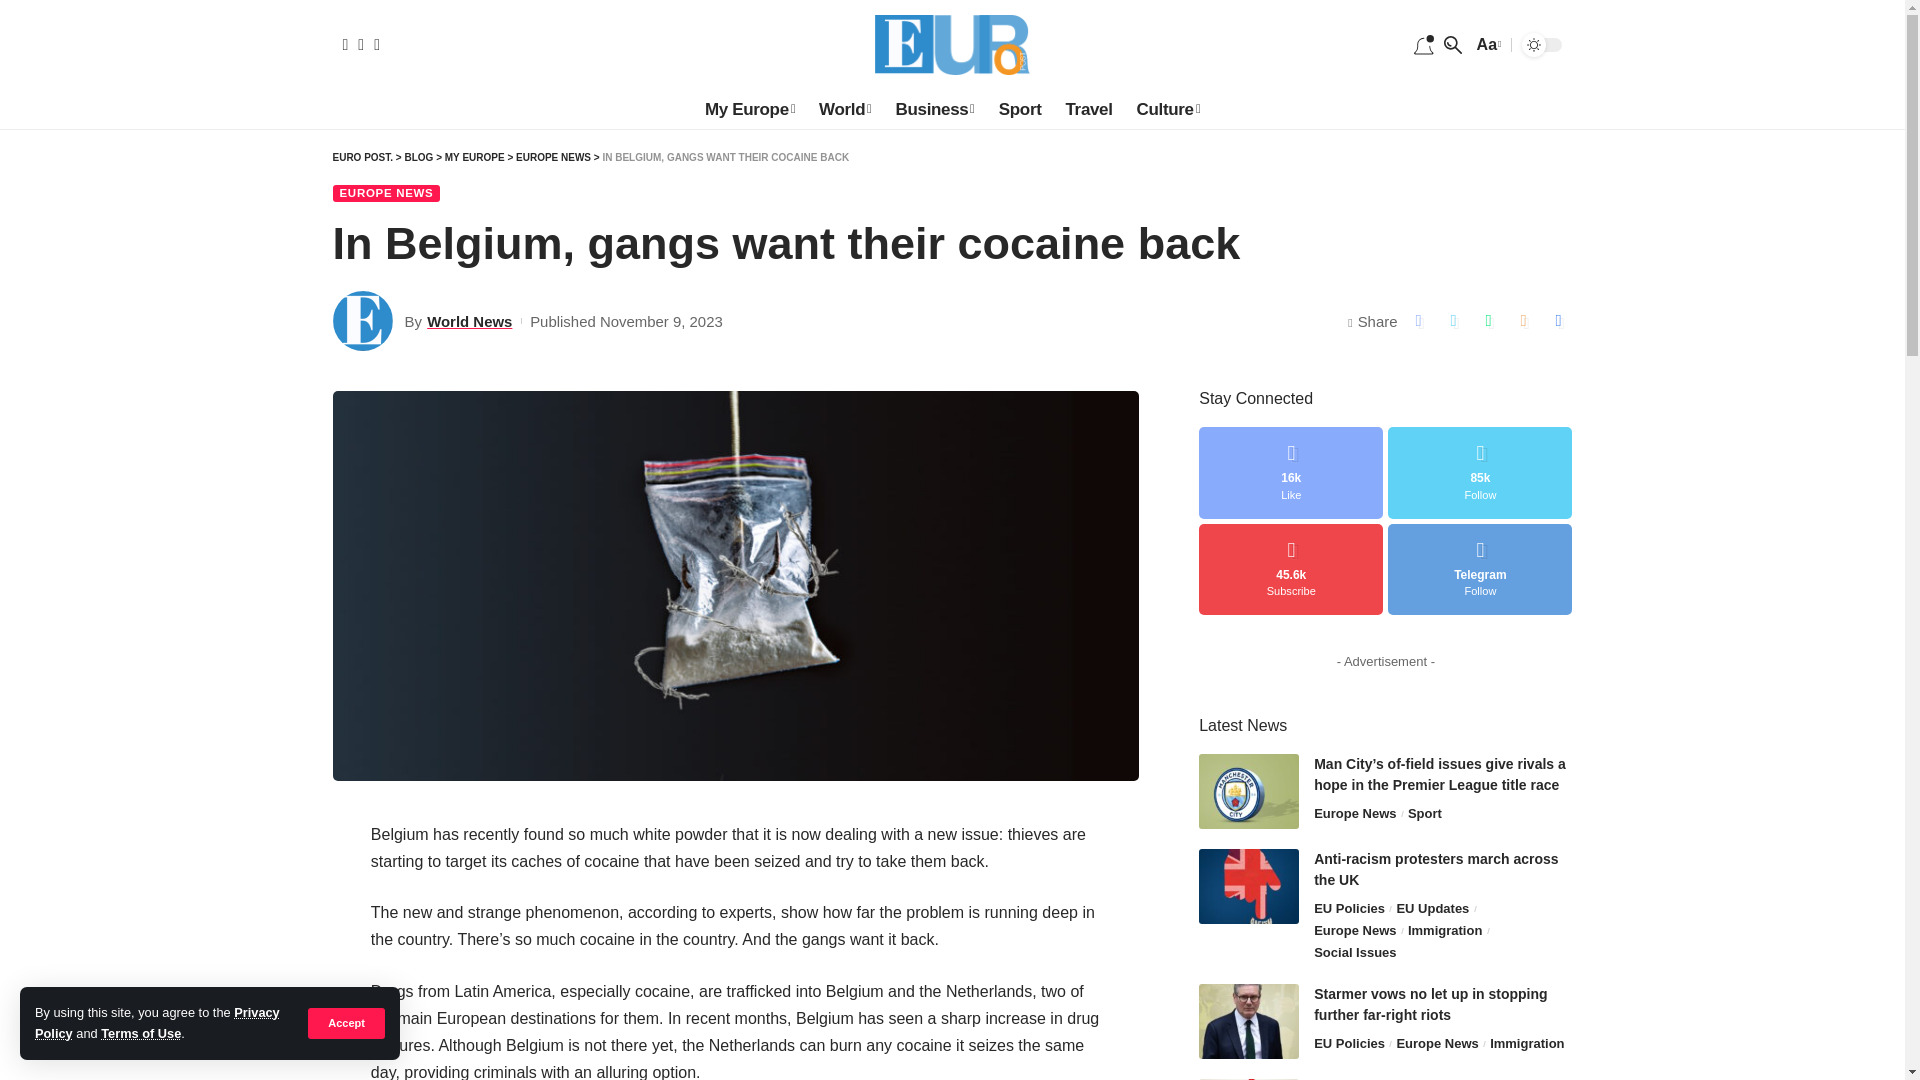  Describe the element at coordinates (1090, 109) in the screenshot. I see `Travel` at that location.